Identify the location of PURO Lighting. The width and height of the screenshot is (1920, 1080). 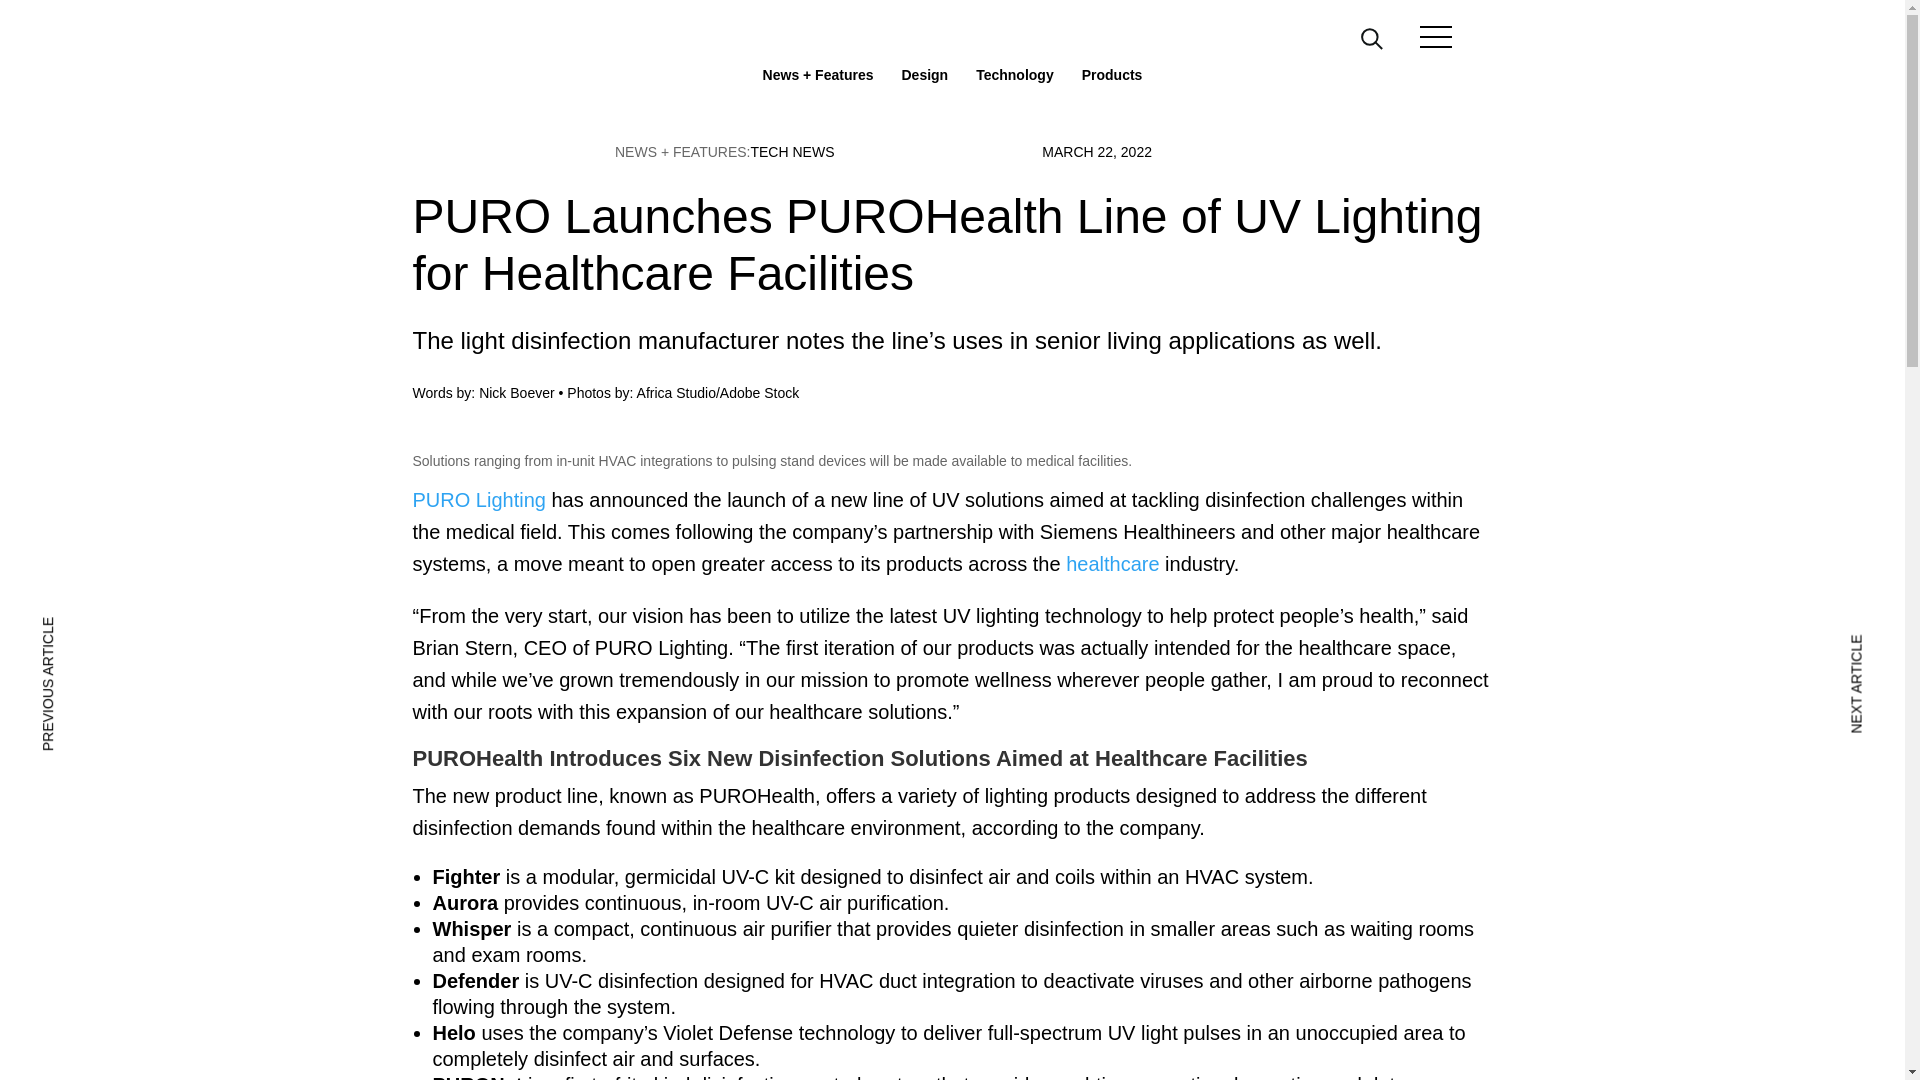
(478, 500).